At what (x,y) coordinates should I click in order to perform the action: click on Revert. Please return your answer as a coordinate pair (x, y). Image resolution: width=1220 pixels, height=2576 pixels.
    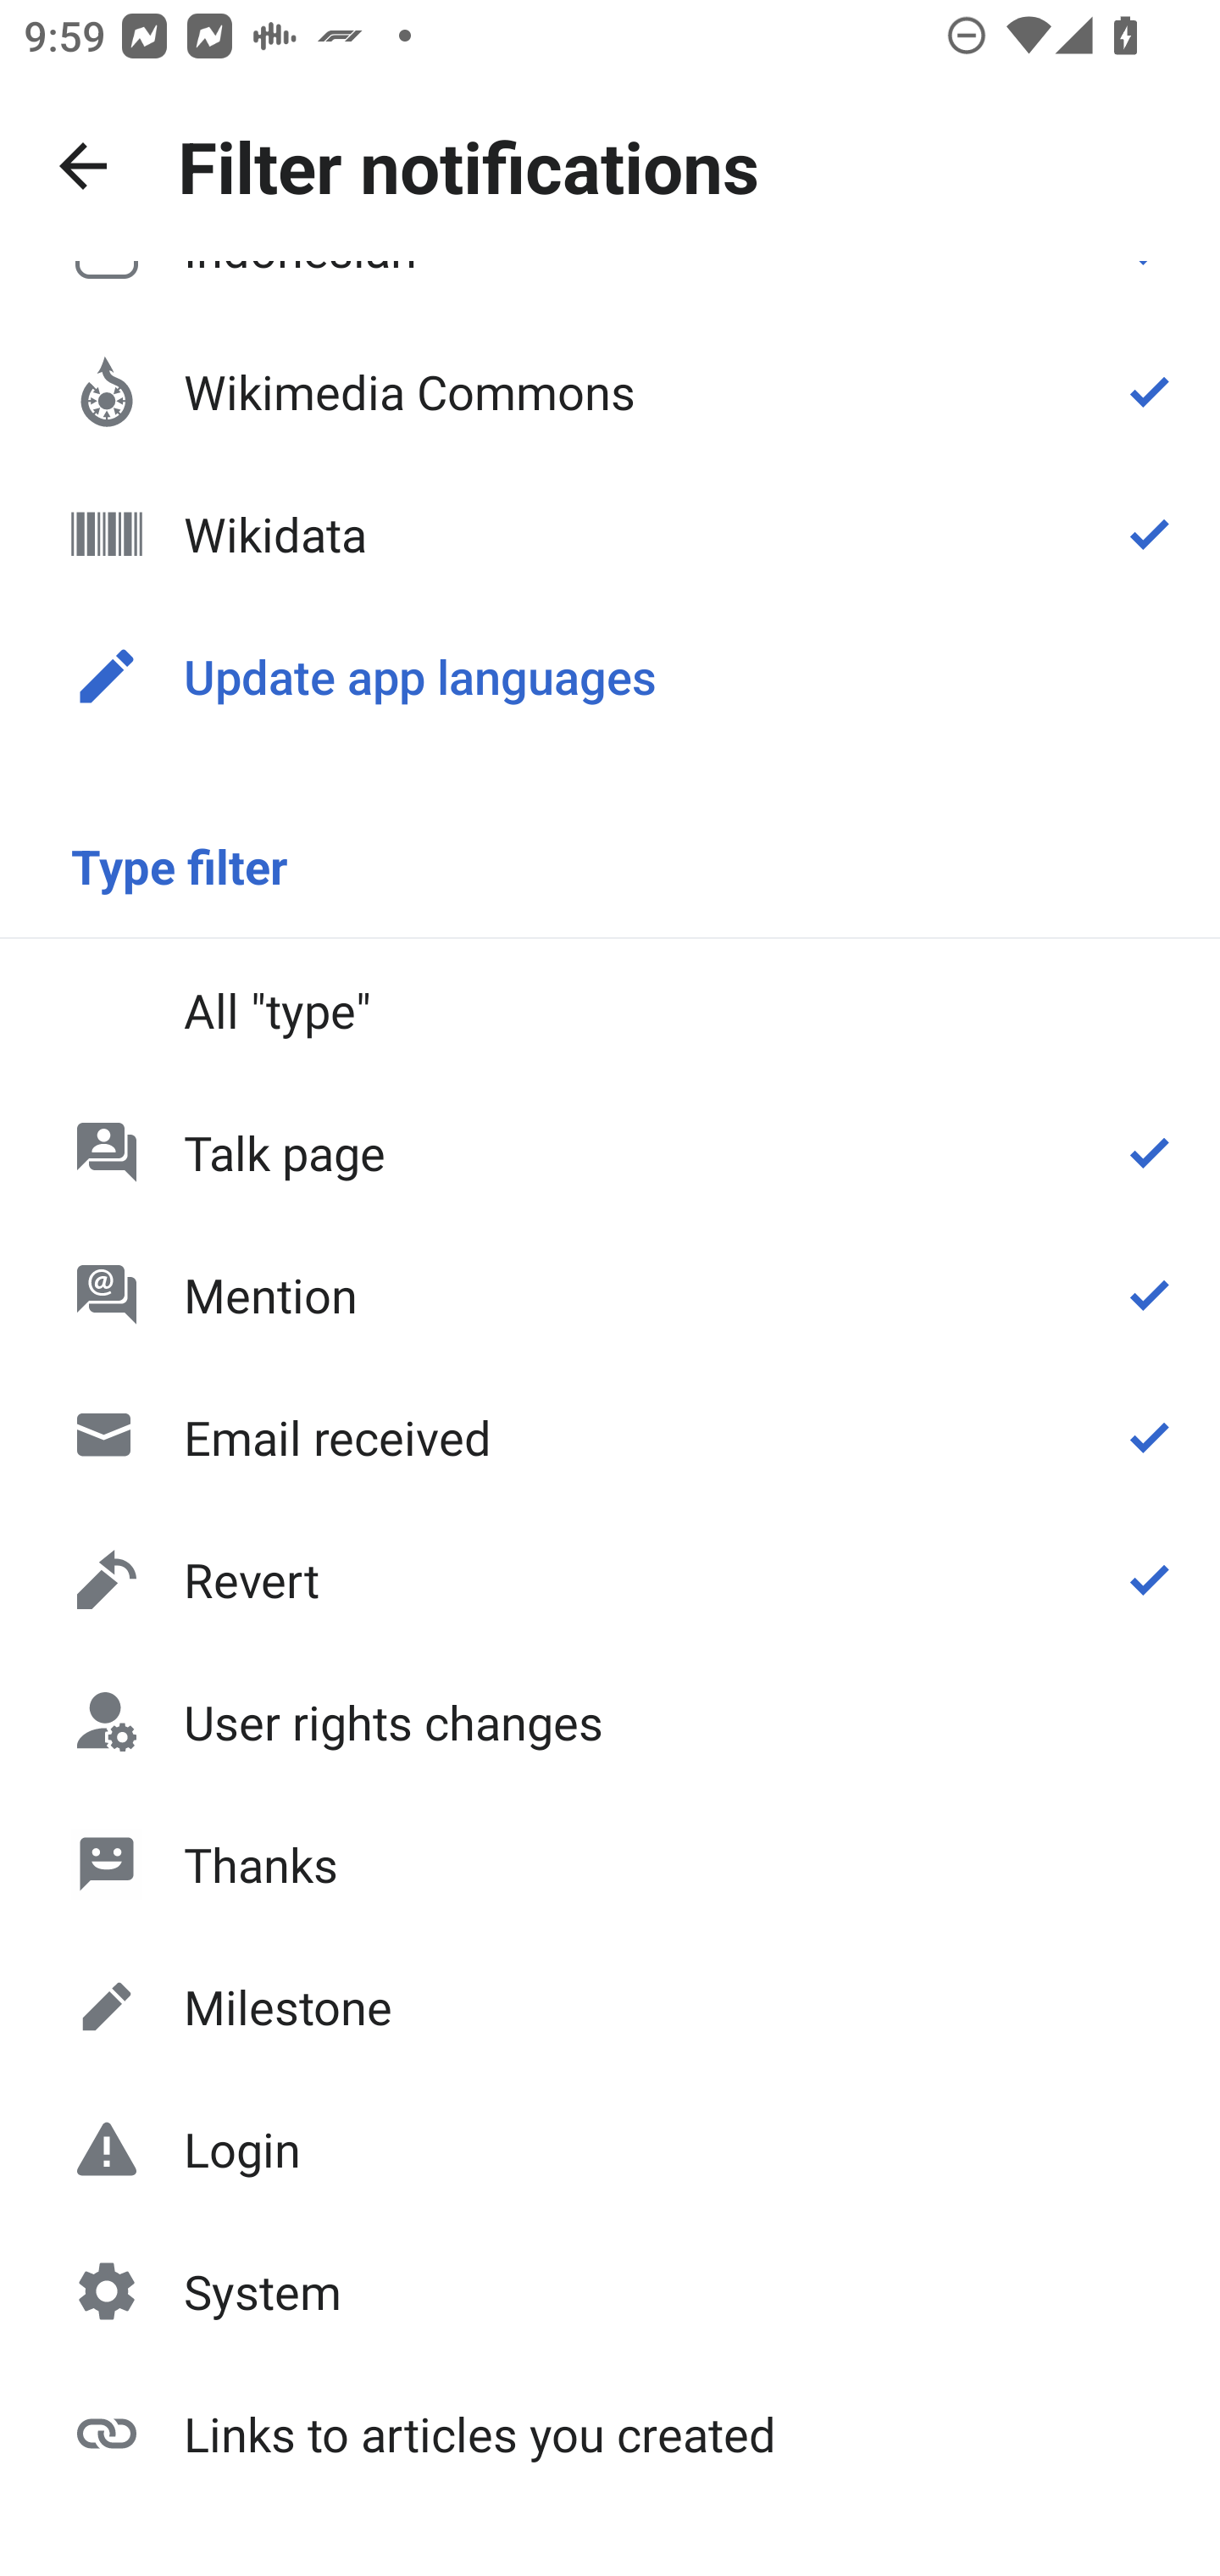
    Looking at the image, I should click on (610, 1579).